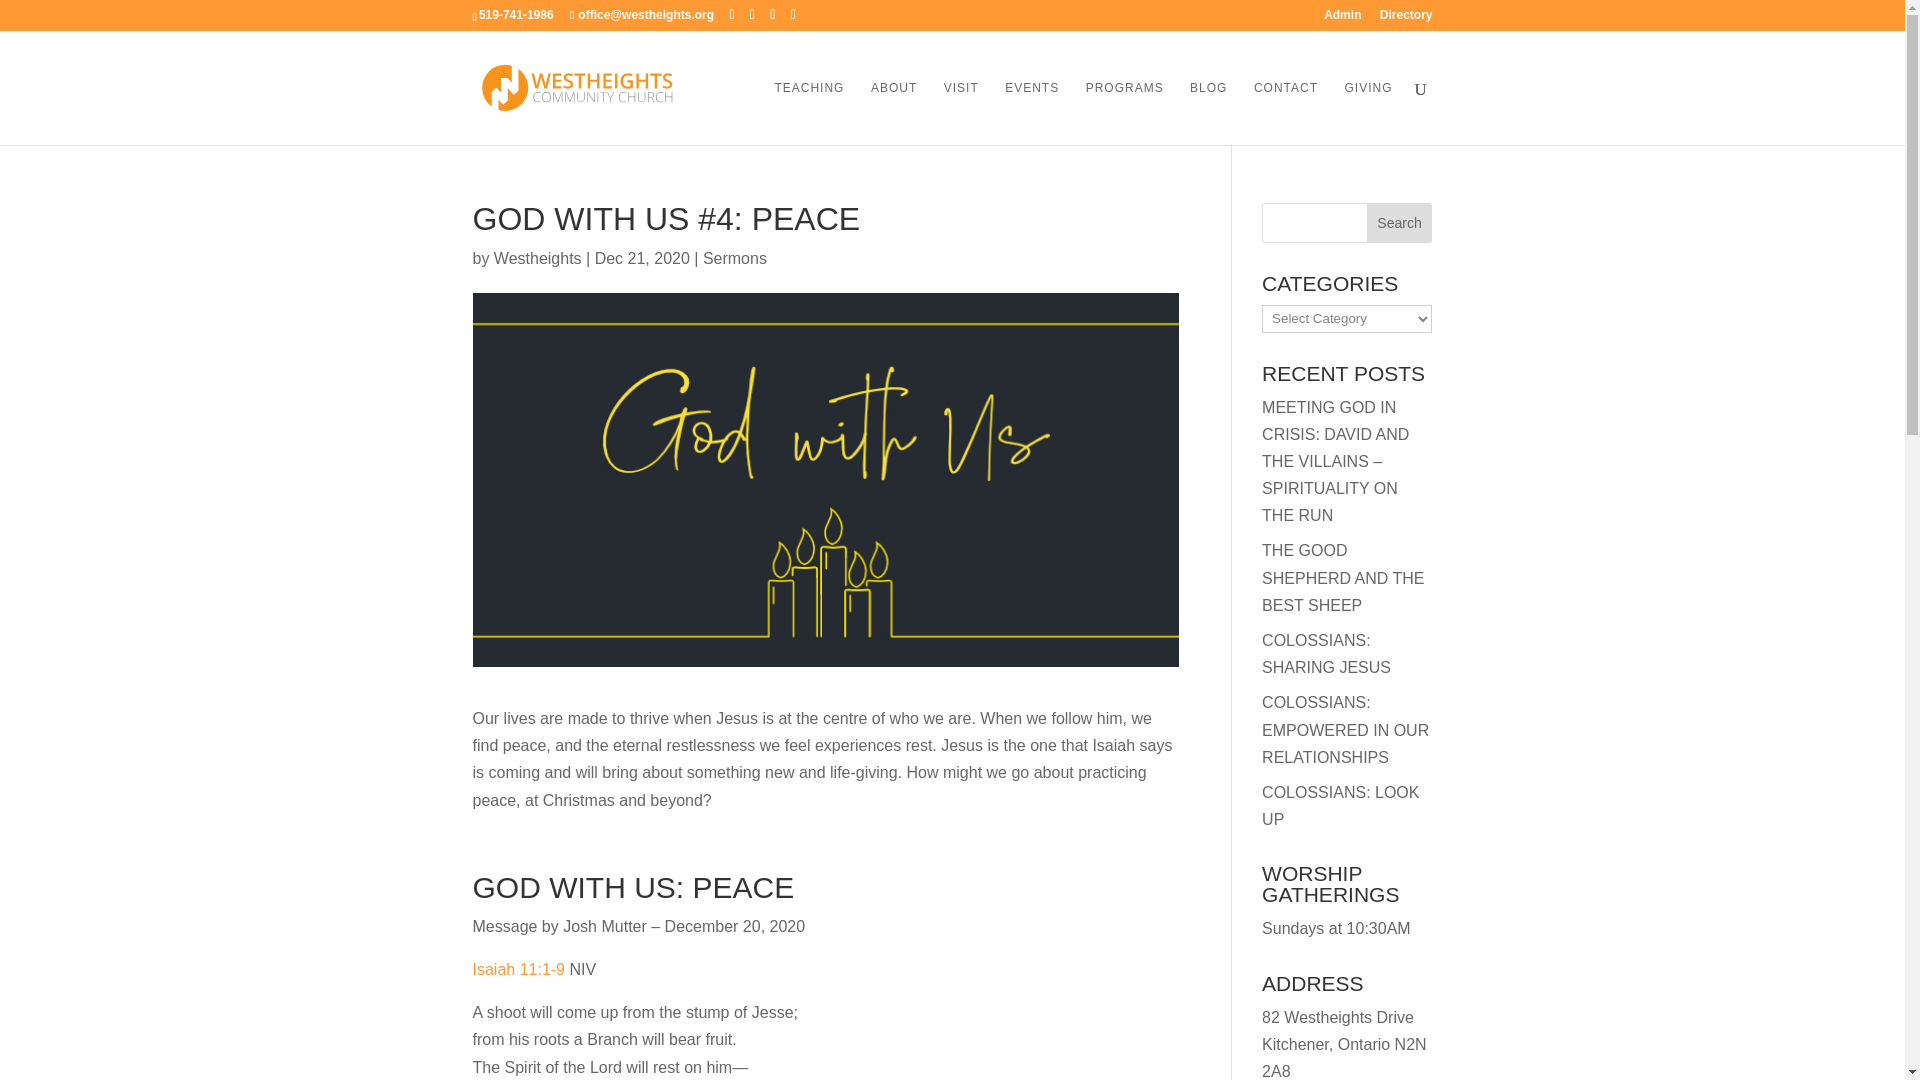 This screenshot has width=1920, height=1080. Describe the element at coordinates (1406, 19) in the screenshot. I see `Directory` at that location.